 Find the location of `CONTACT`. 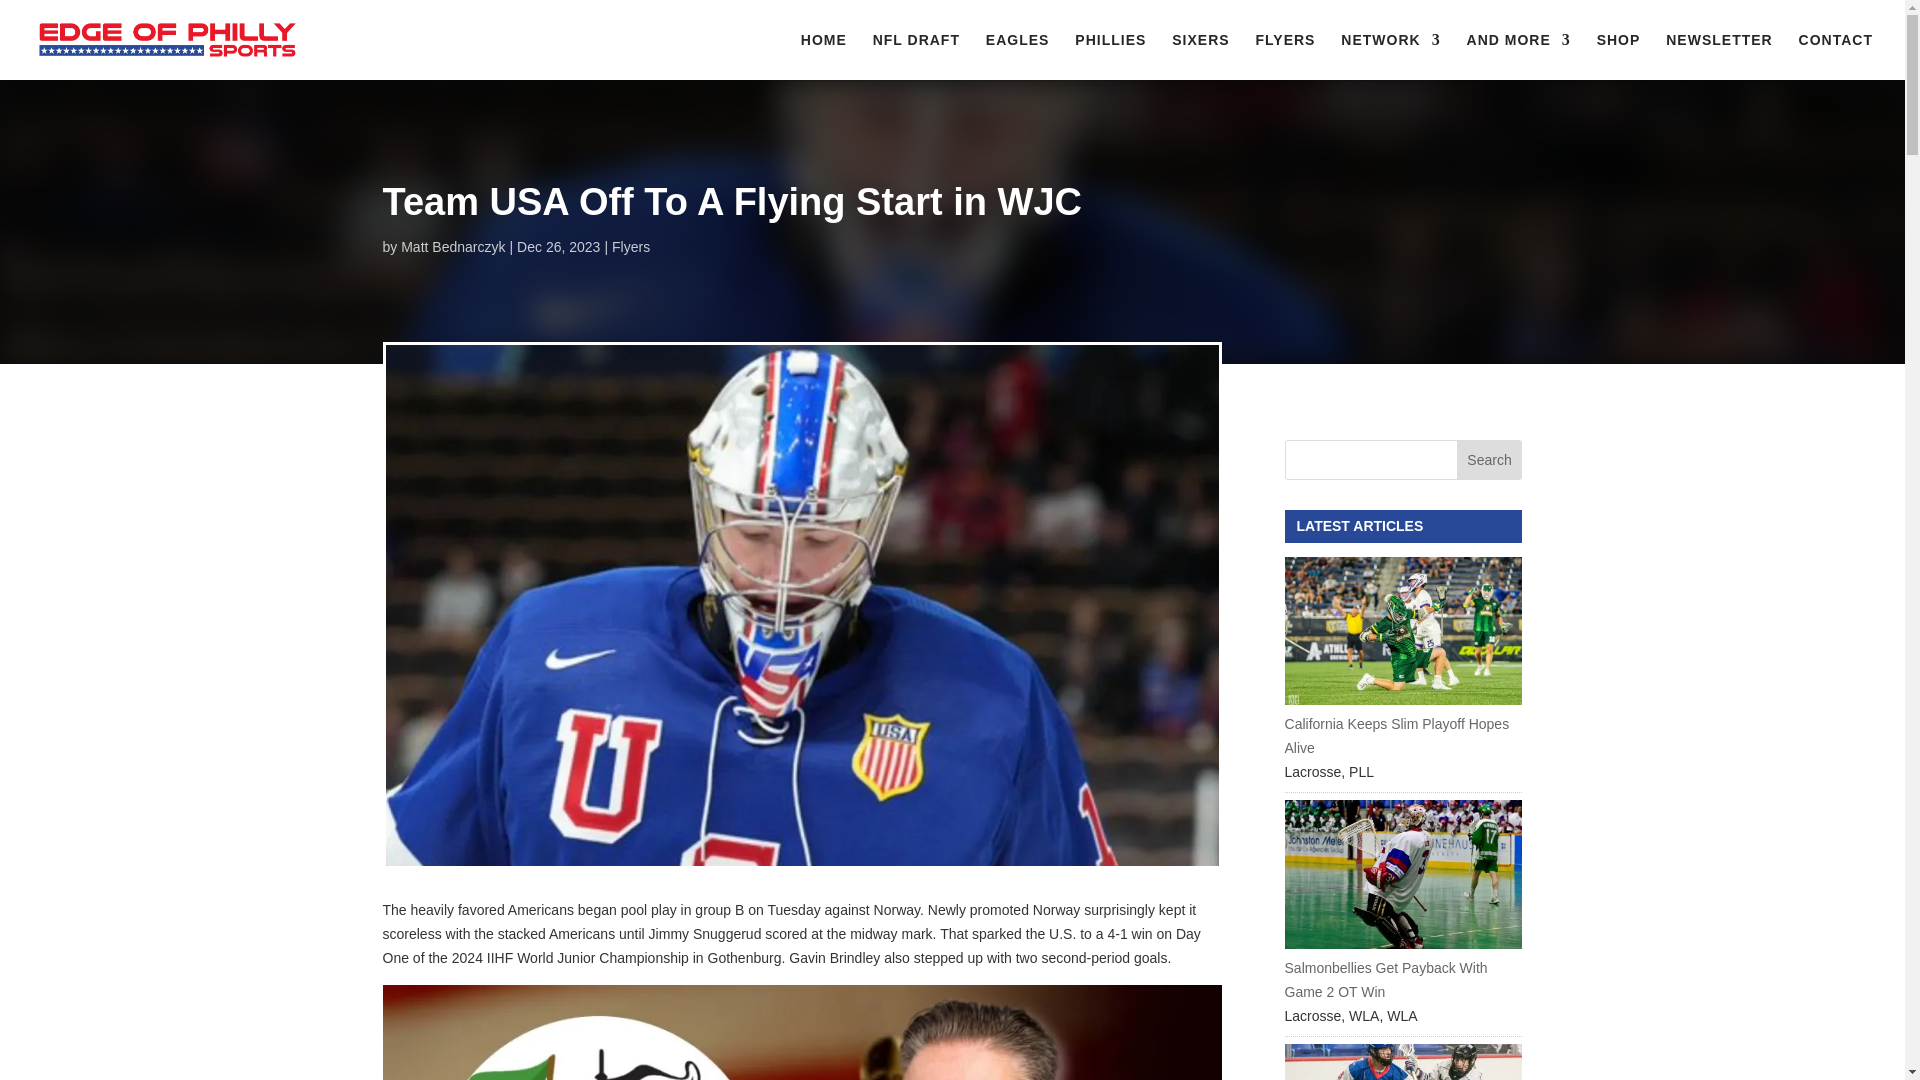

CONTACT is located at coordinates (1836, 56).